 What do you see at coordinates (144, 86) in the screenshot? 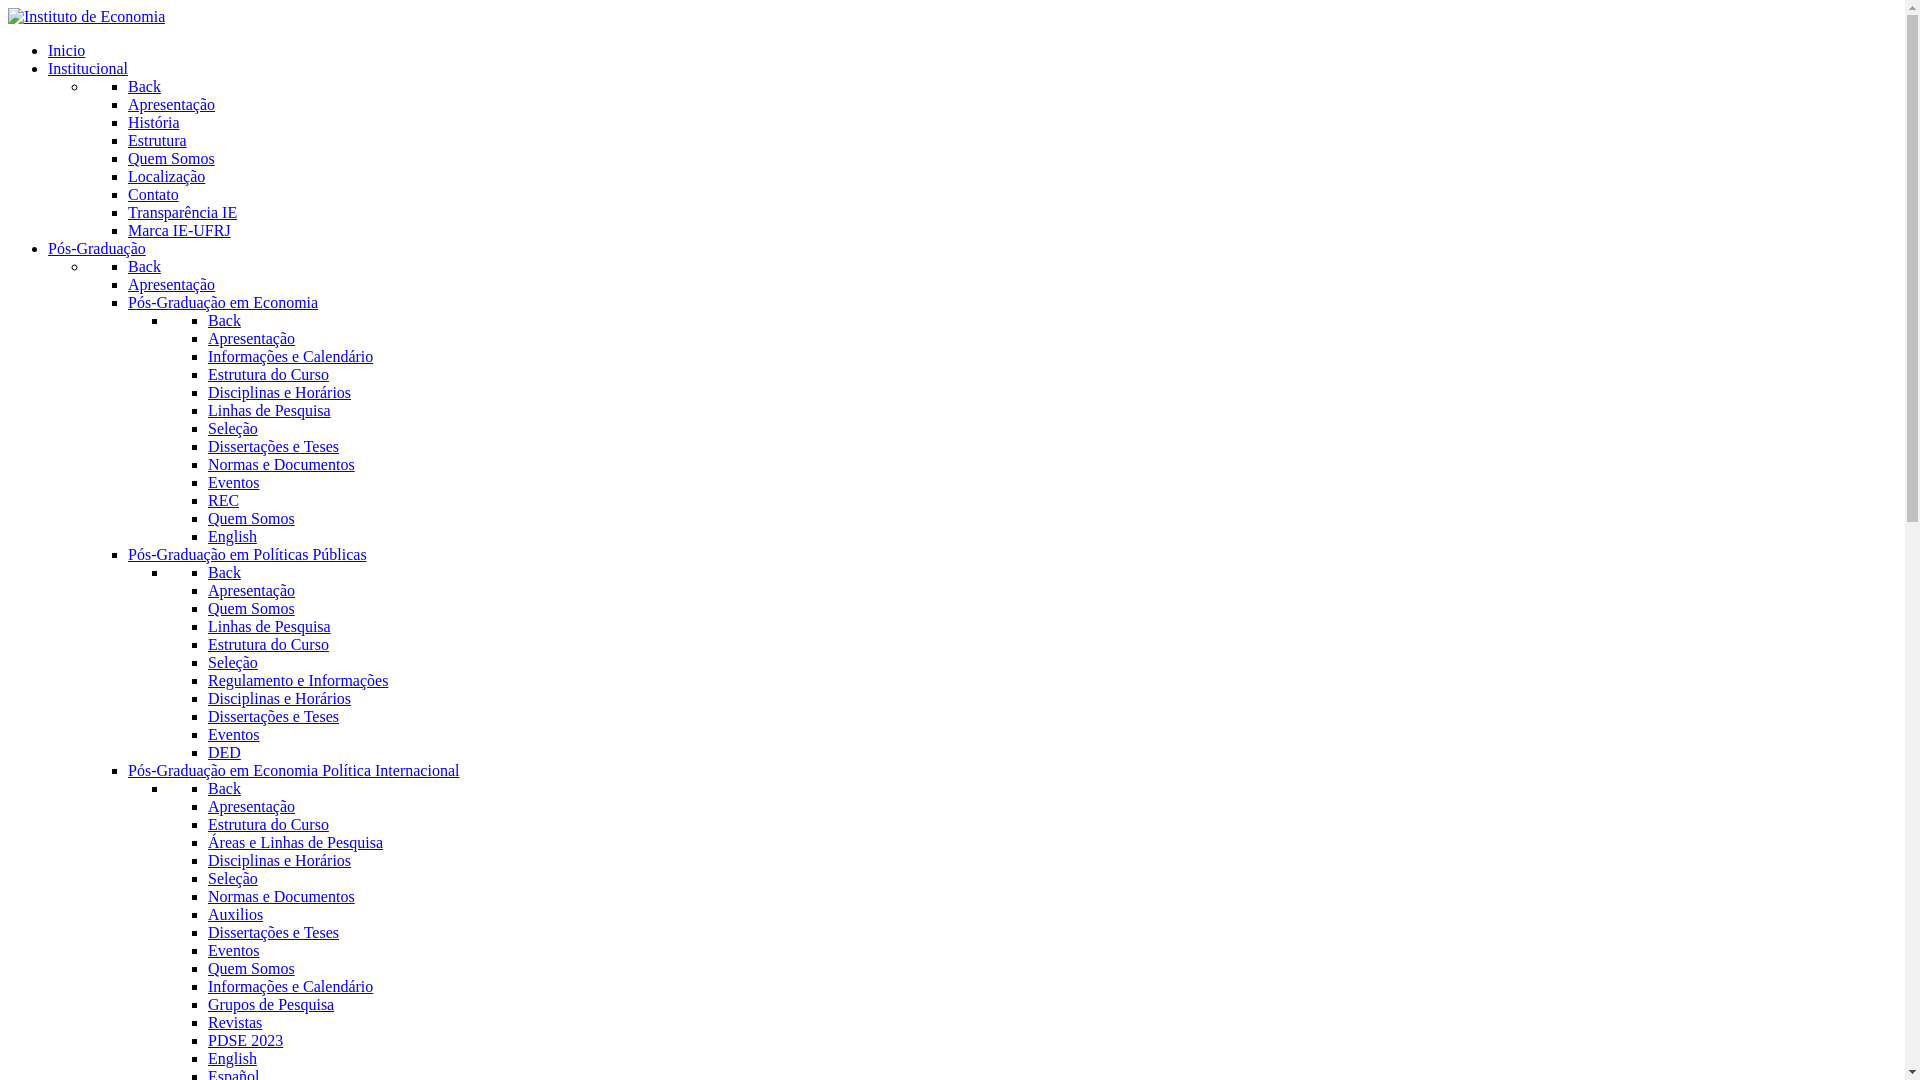
I see `Back` at bounding box center [144, 86].